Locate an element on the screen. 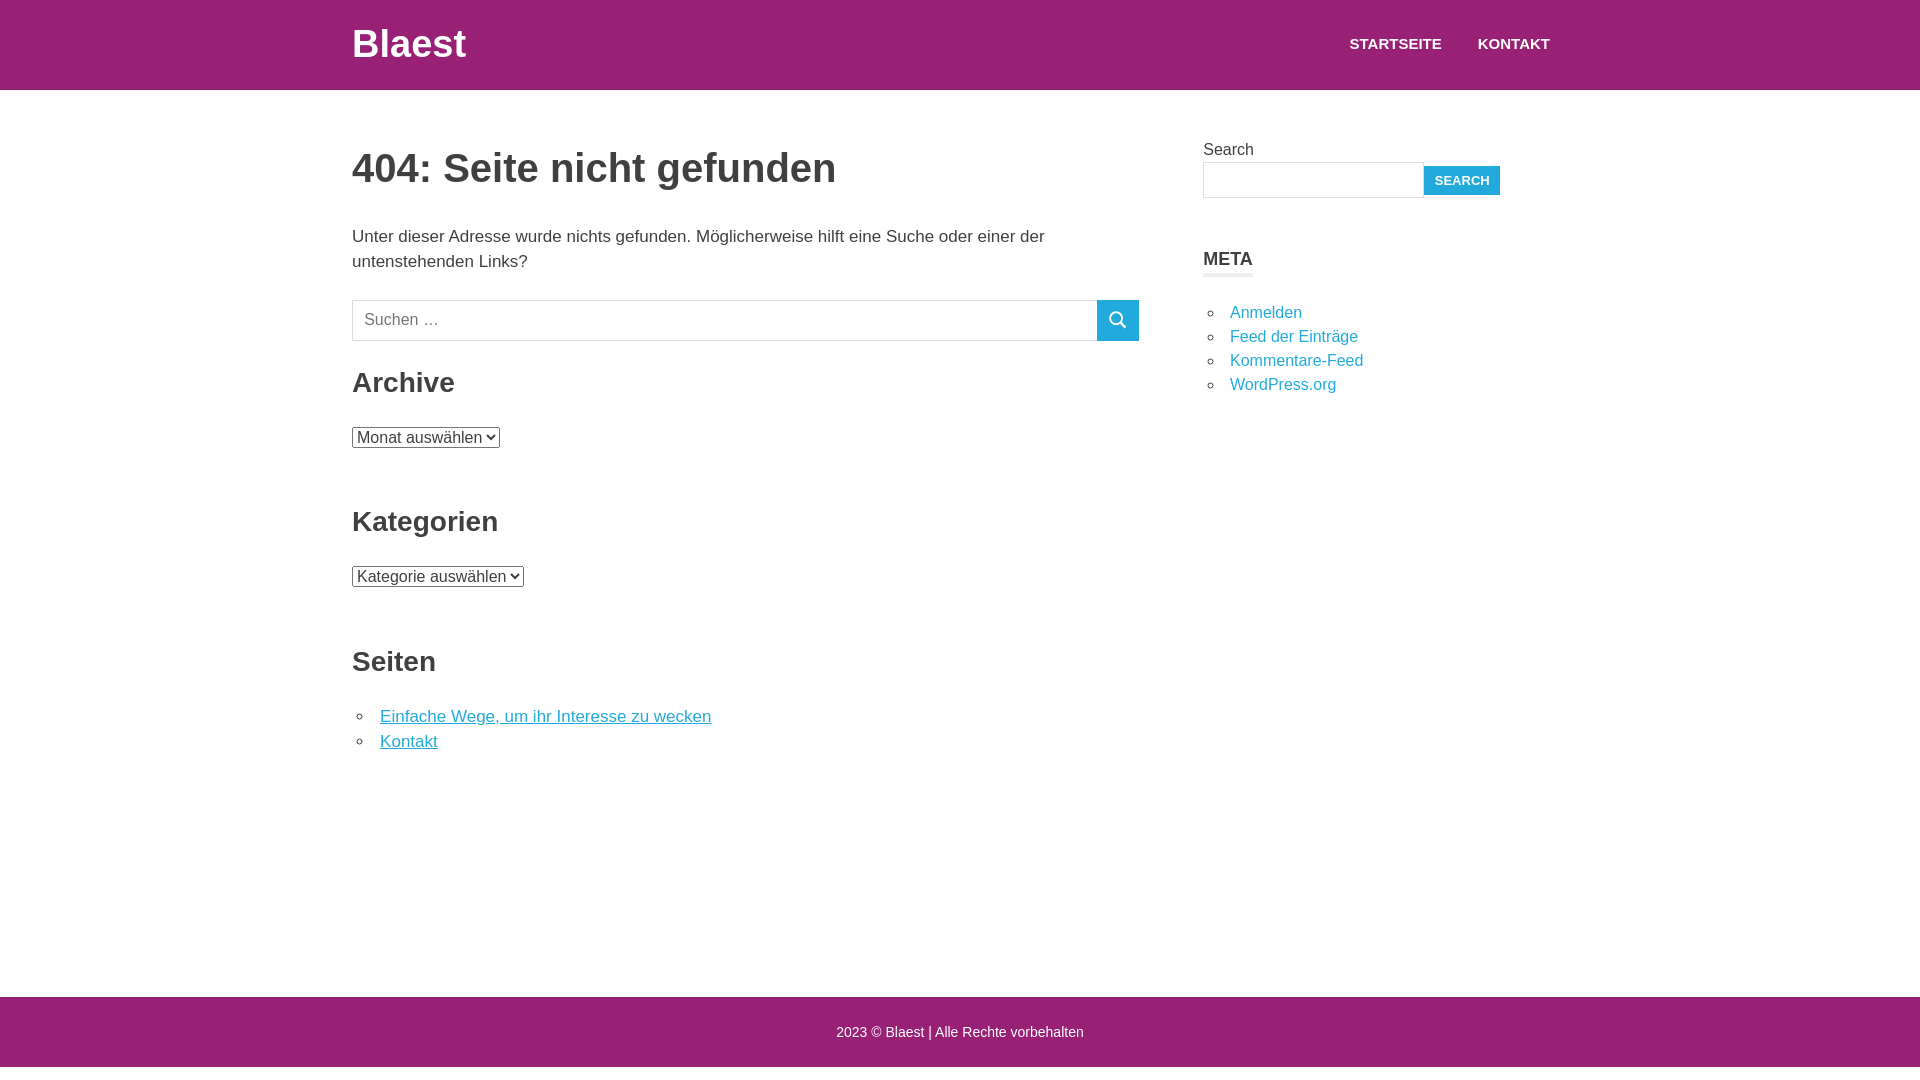  SEARCH is located at coordinates (1462, 181).